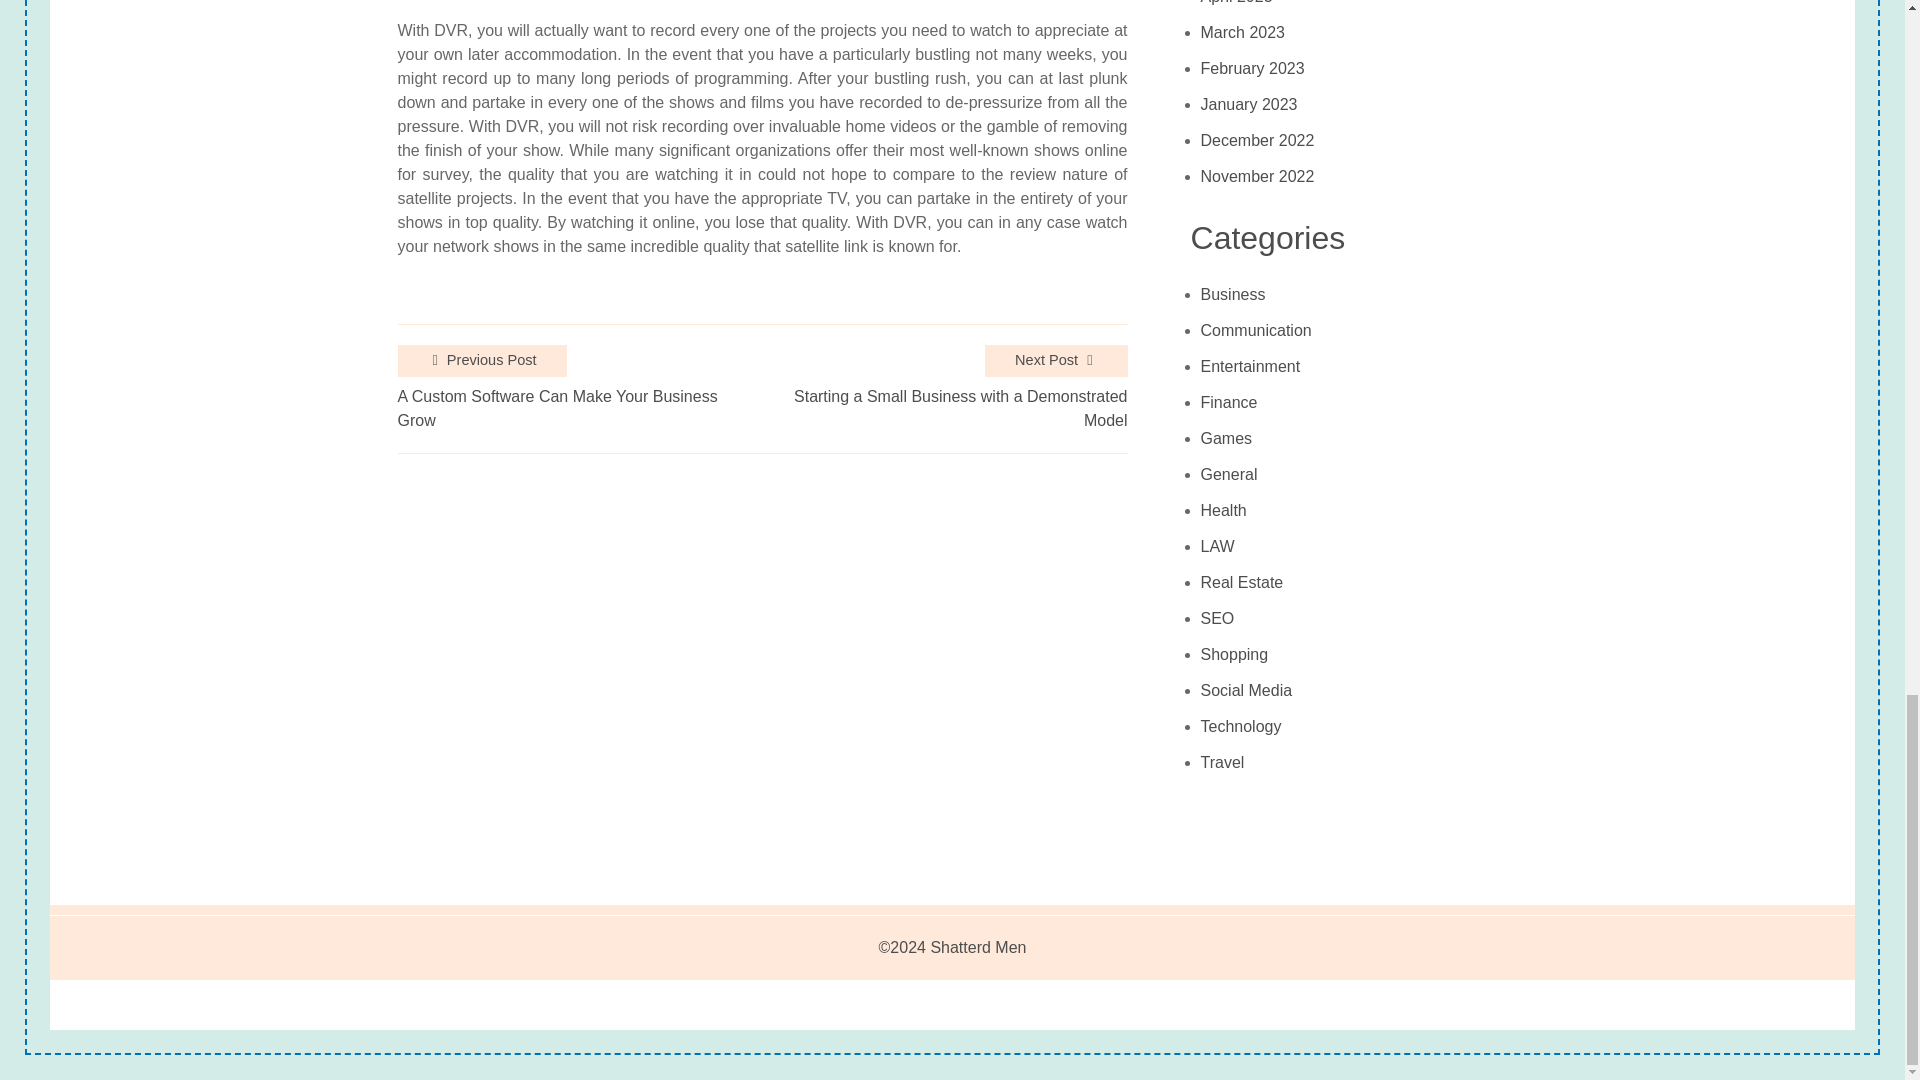 The image size is (1920, 1080). What do you see at coordinates (940, 408) in the screenshot?
I see `Starting a Small Business with a Demonstrated Model` at bounding box center [940, 408].